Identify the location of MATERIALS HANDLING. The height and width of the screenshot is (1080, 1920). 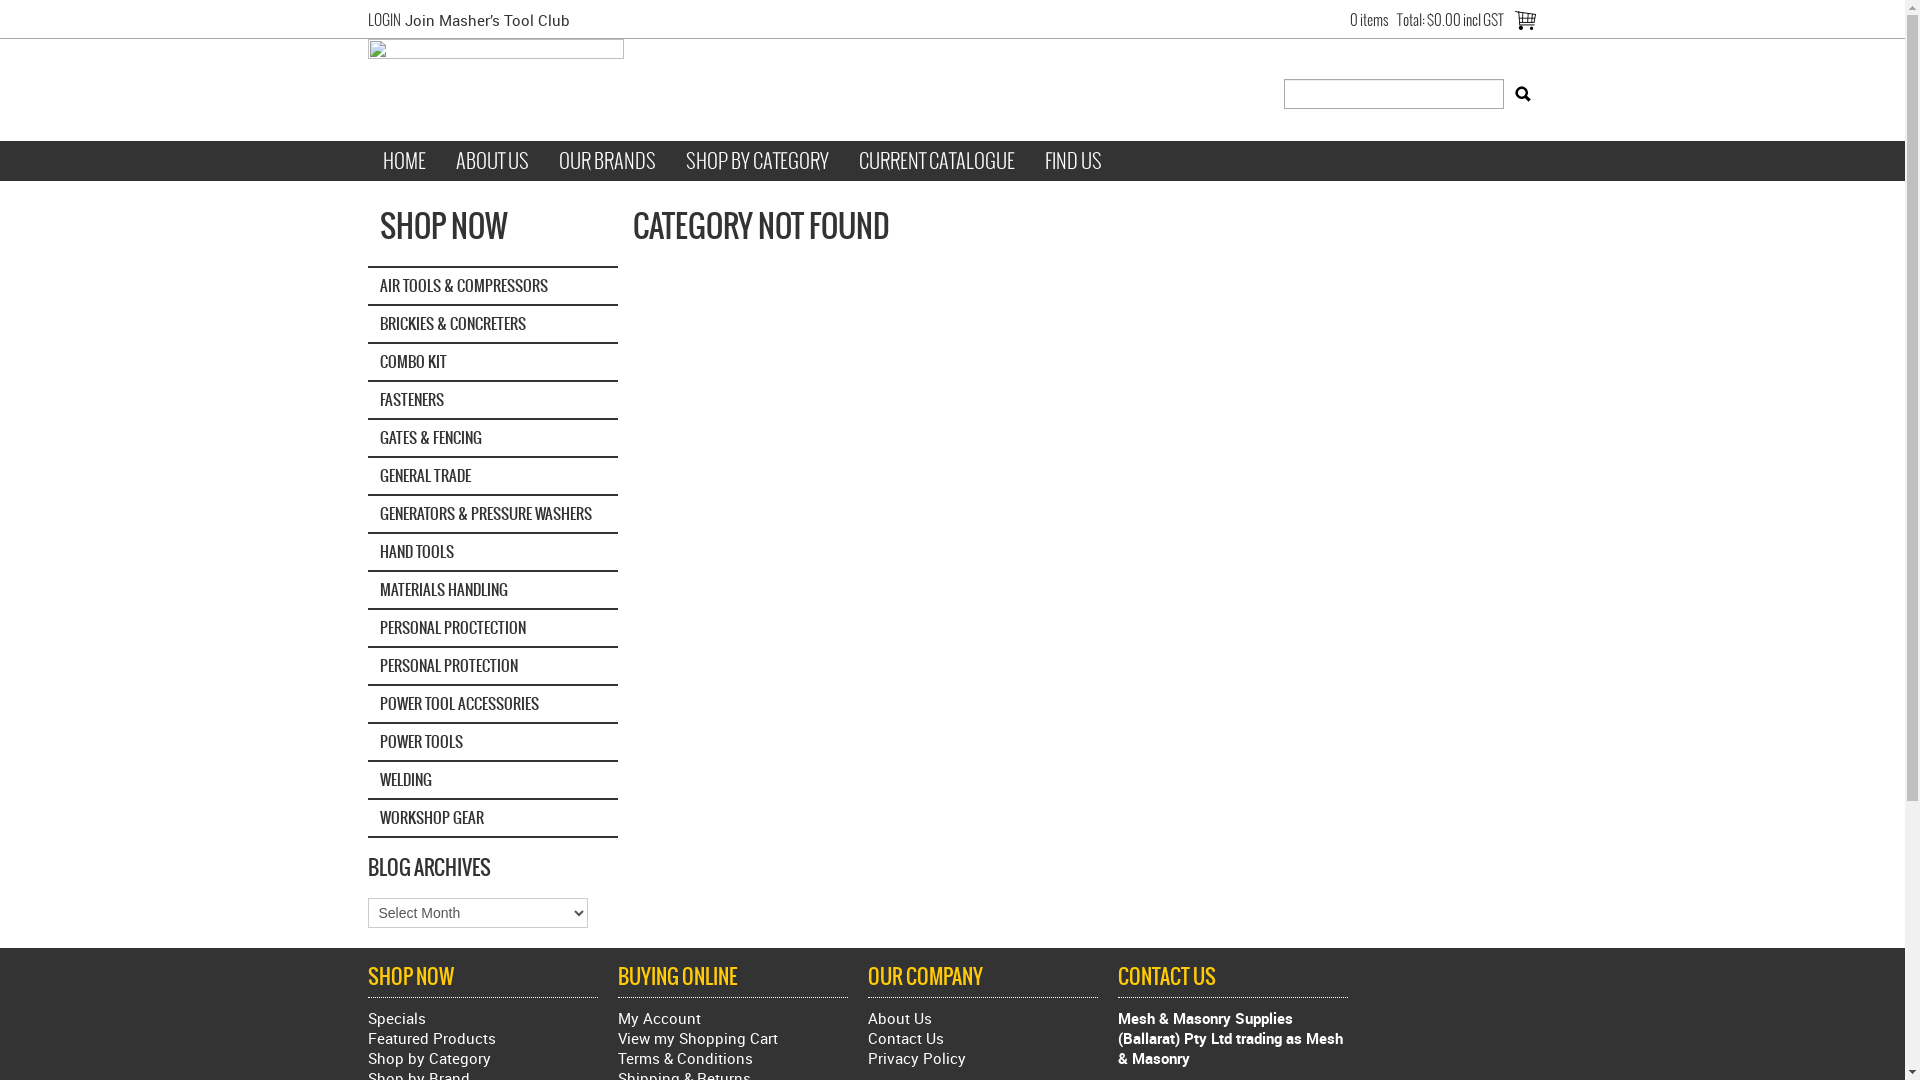
(493, 591).